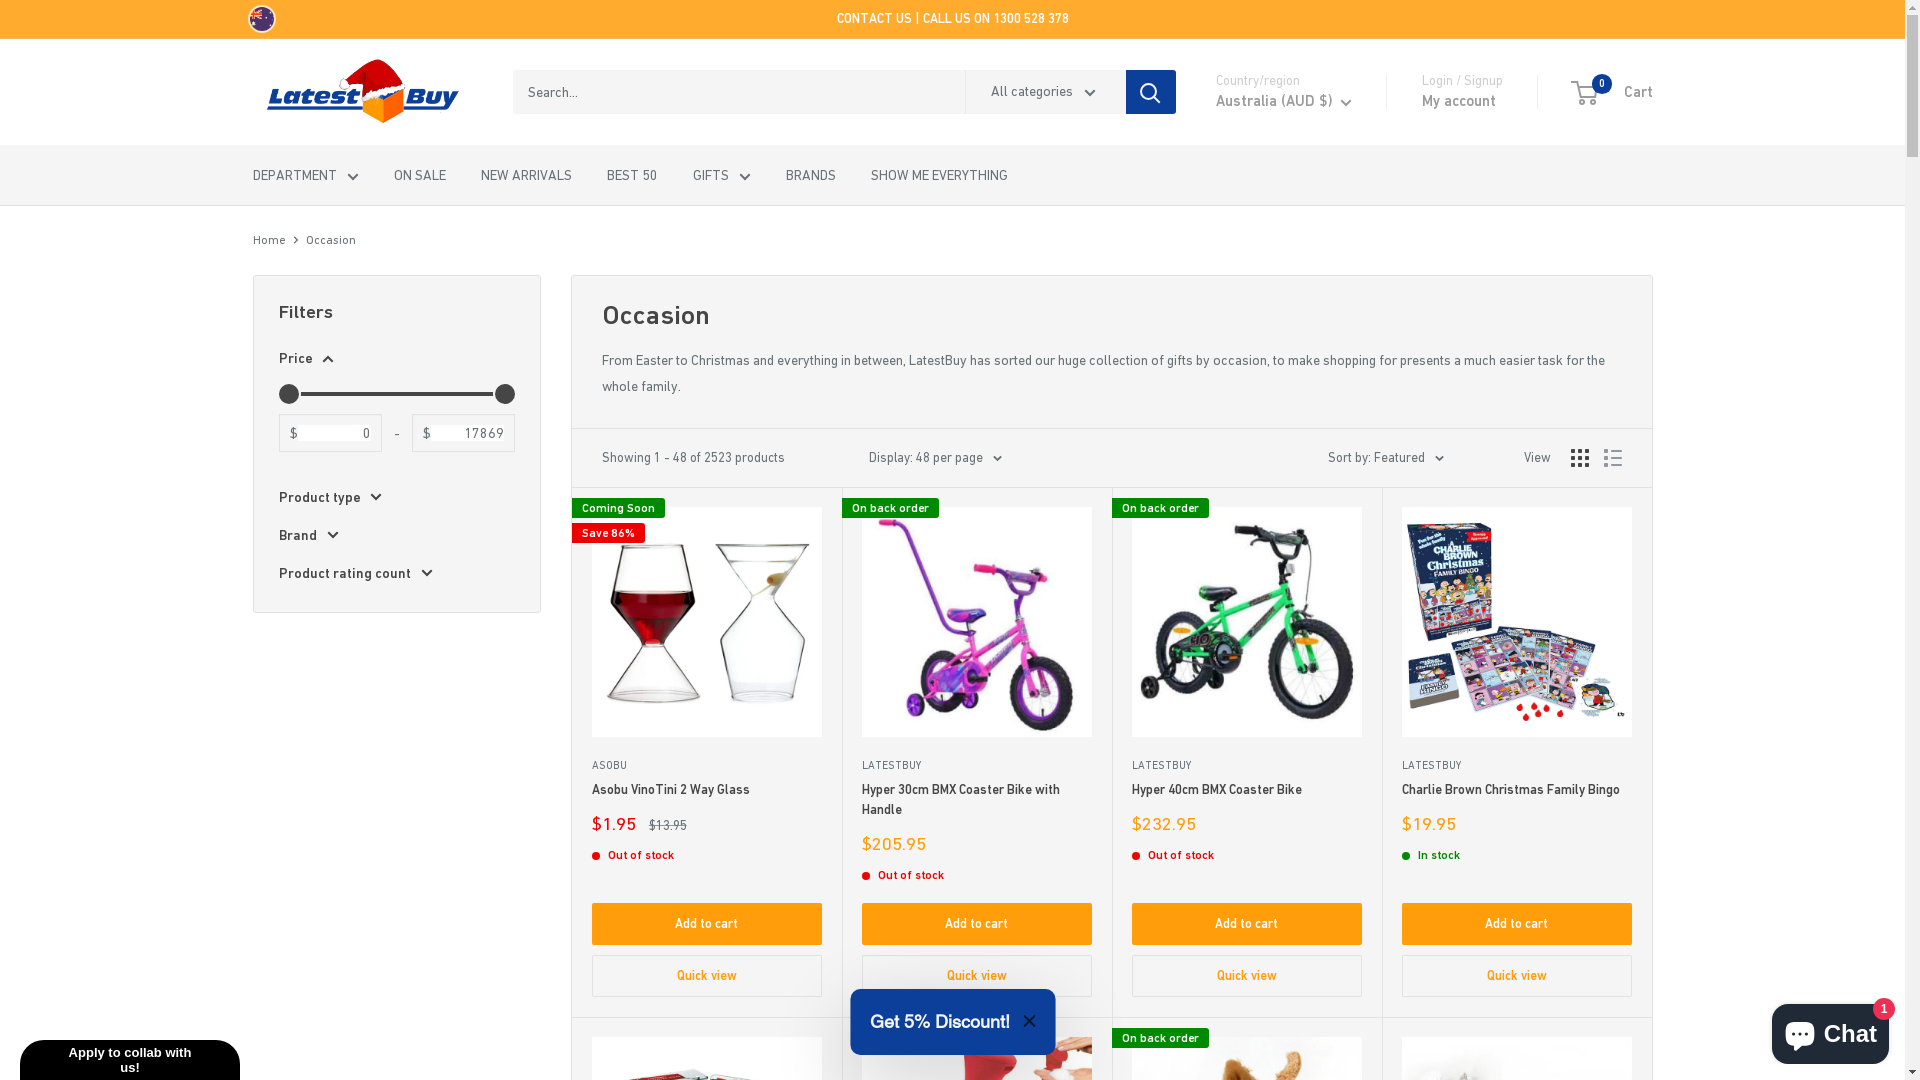 This screenshot has height=1080, width=1920. What do you see at coordinates (977, 924) in the screenshot?
I see `Add to cart` at bounding box center [977, 924].